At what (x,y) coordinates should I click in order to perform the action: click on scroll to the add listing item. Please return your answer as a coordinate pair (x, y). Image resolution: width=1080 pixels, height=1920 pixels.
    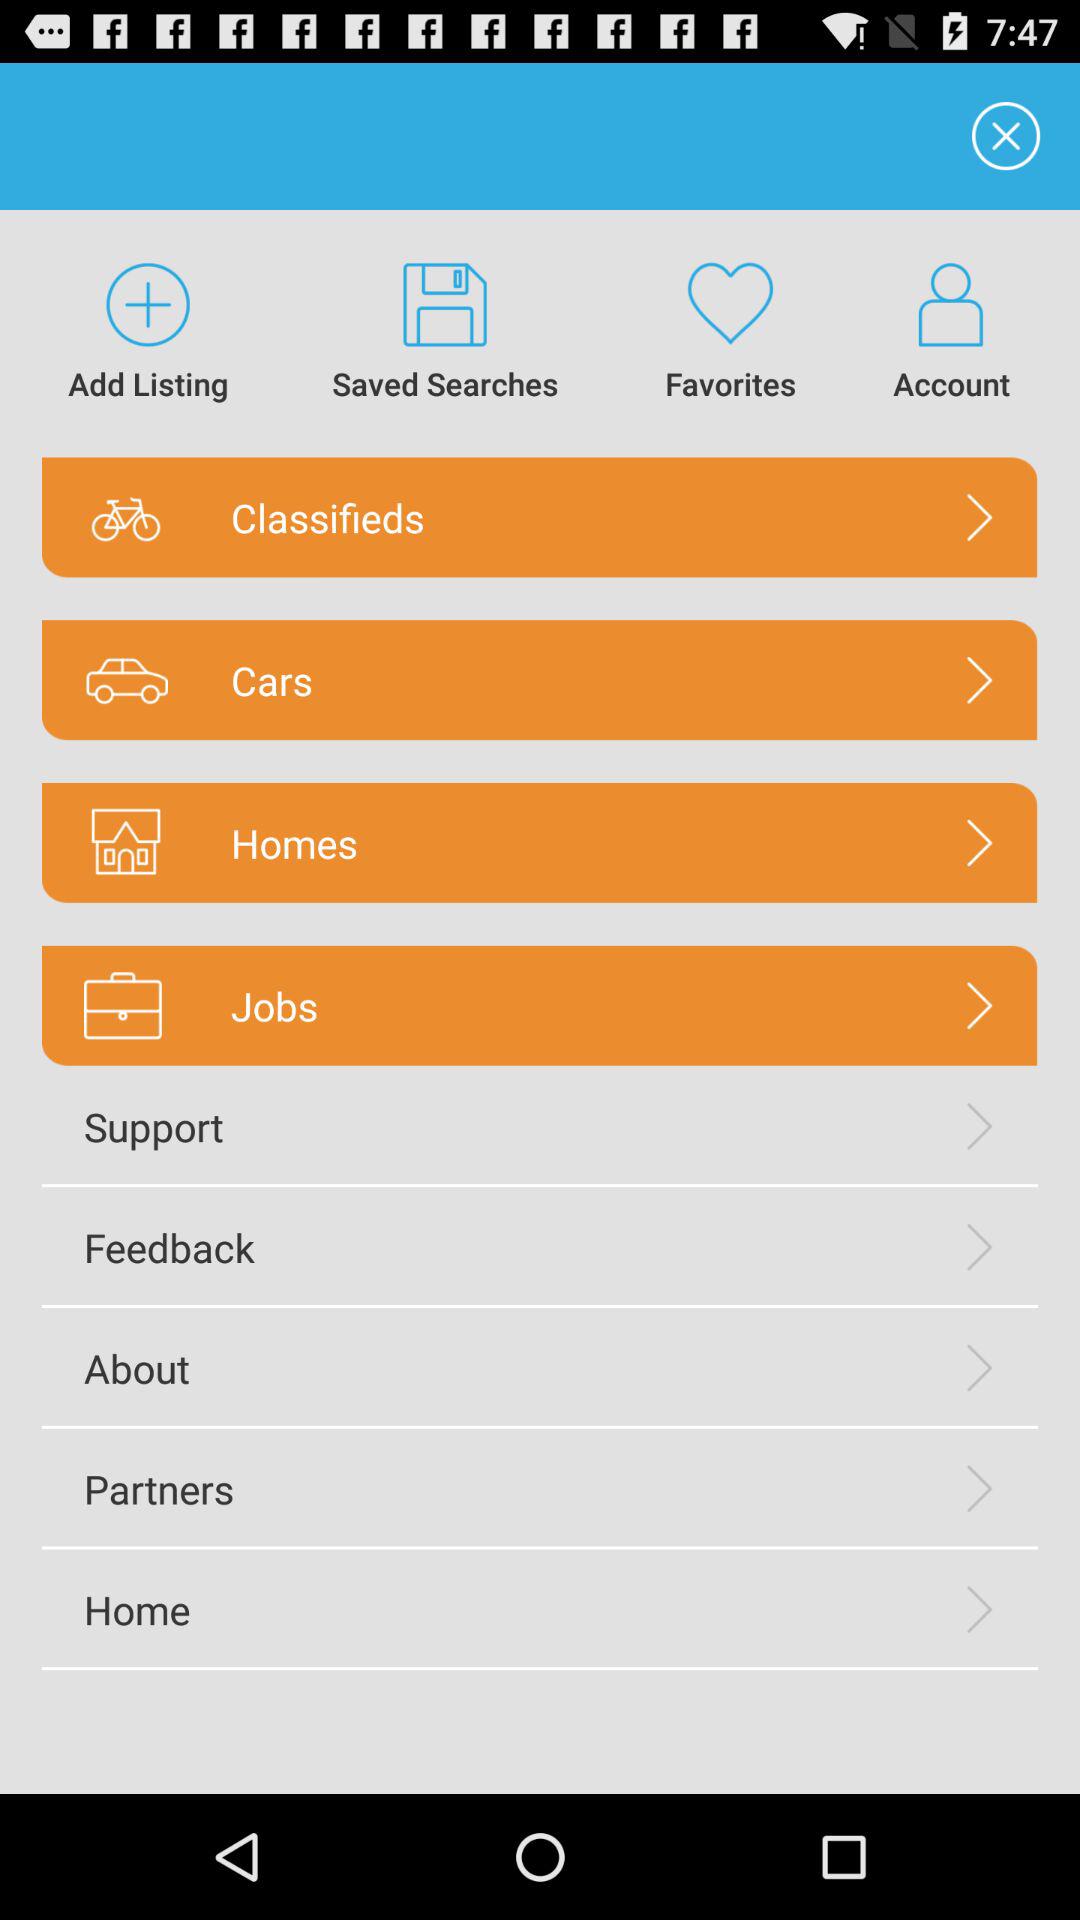
    Looking at the image, I should click on (148, 334).